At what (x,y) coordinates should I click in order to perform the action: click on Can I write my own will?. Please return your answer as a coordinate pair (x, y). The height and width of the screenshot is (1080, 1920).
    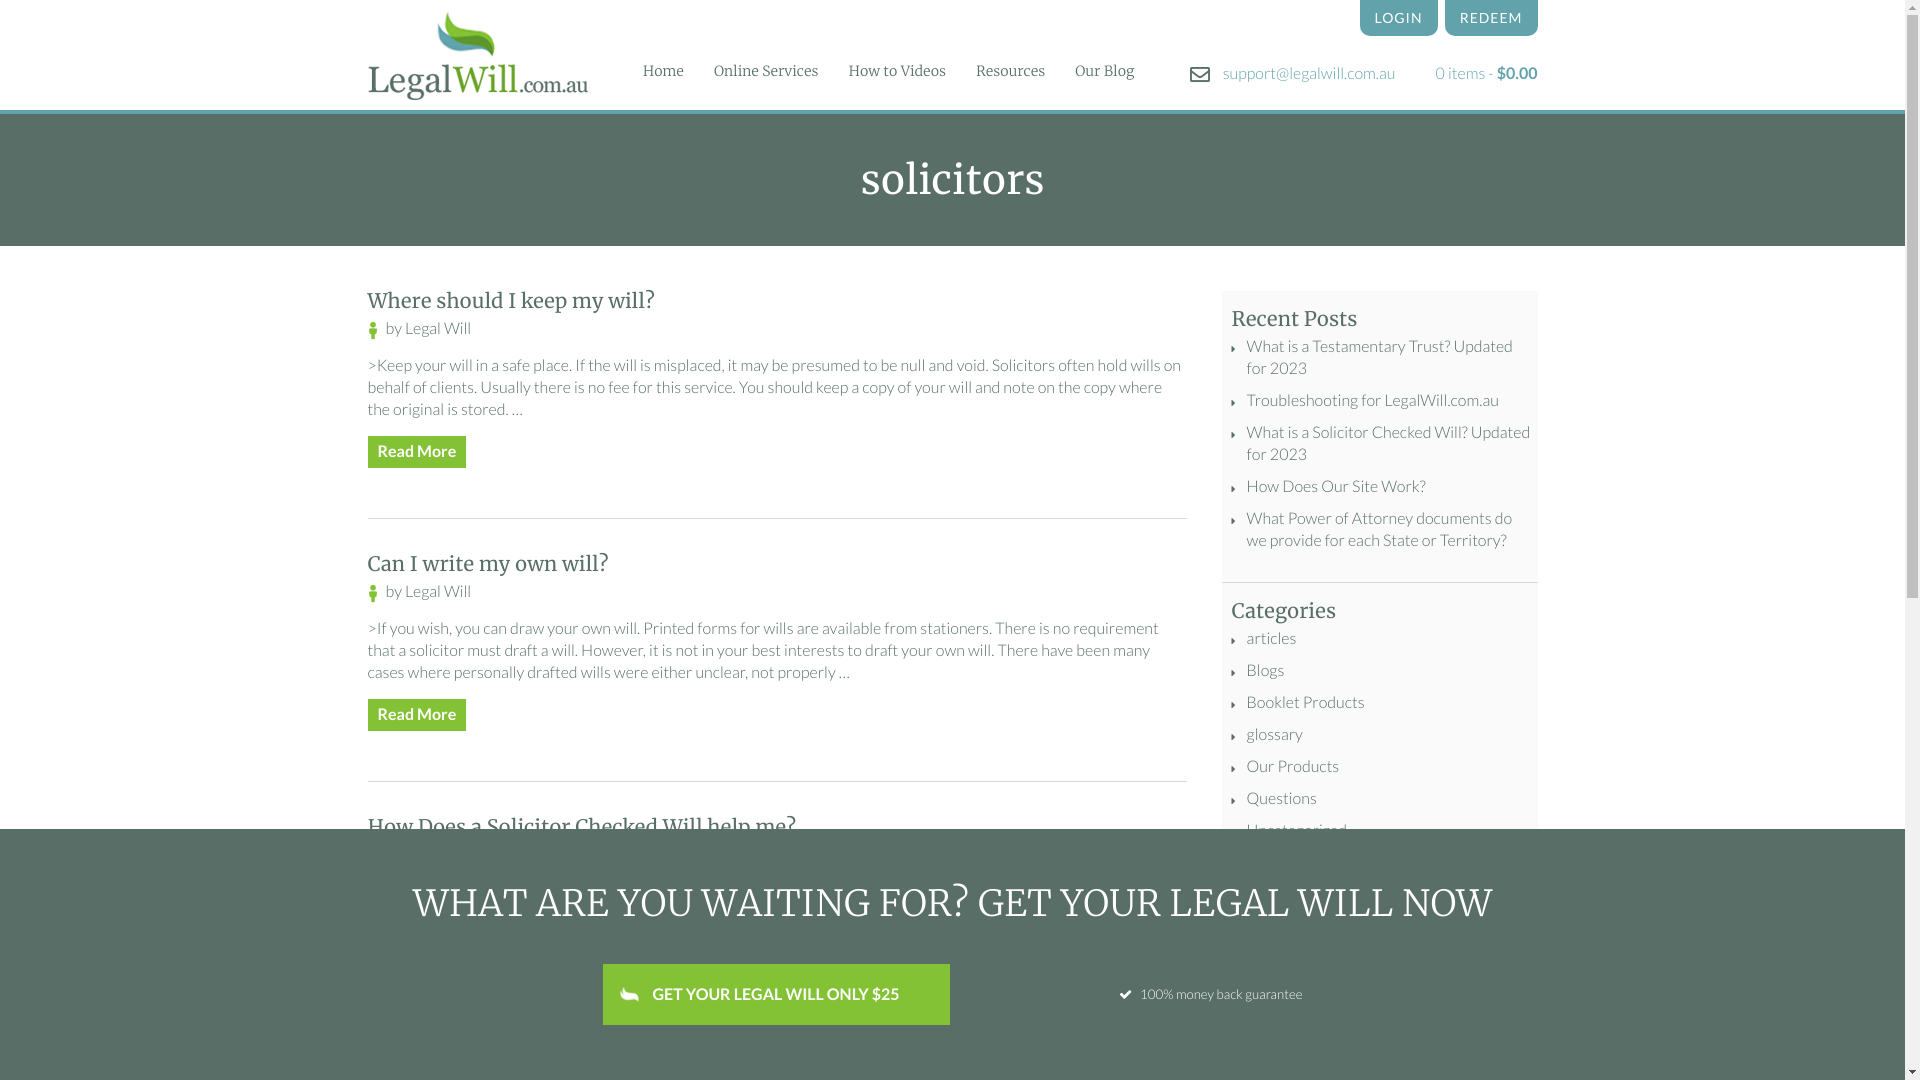
    Looking at the image, I should click on (488, 564).